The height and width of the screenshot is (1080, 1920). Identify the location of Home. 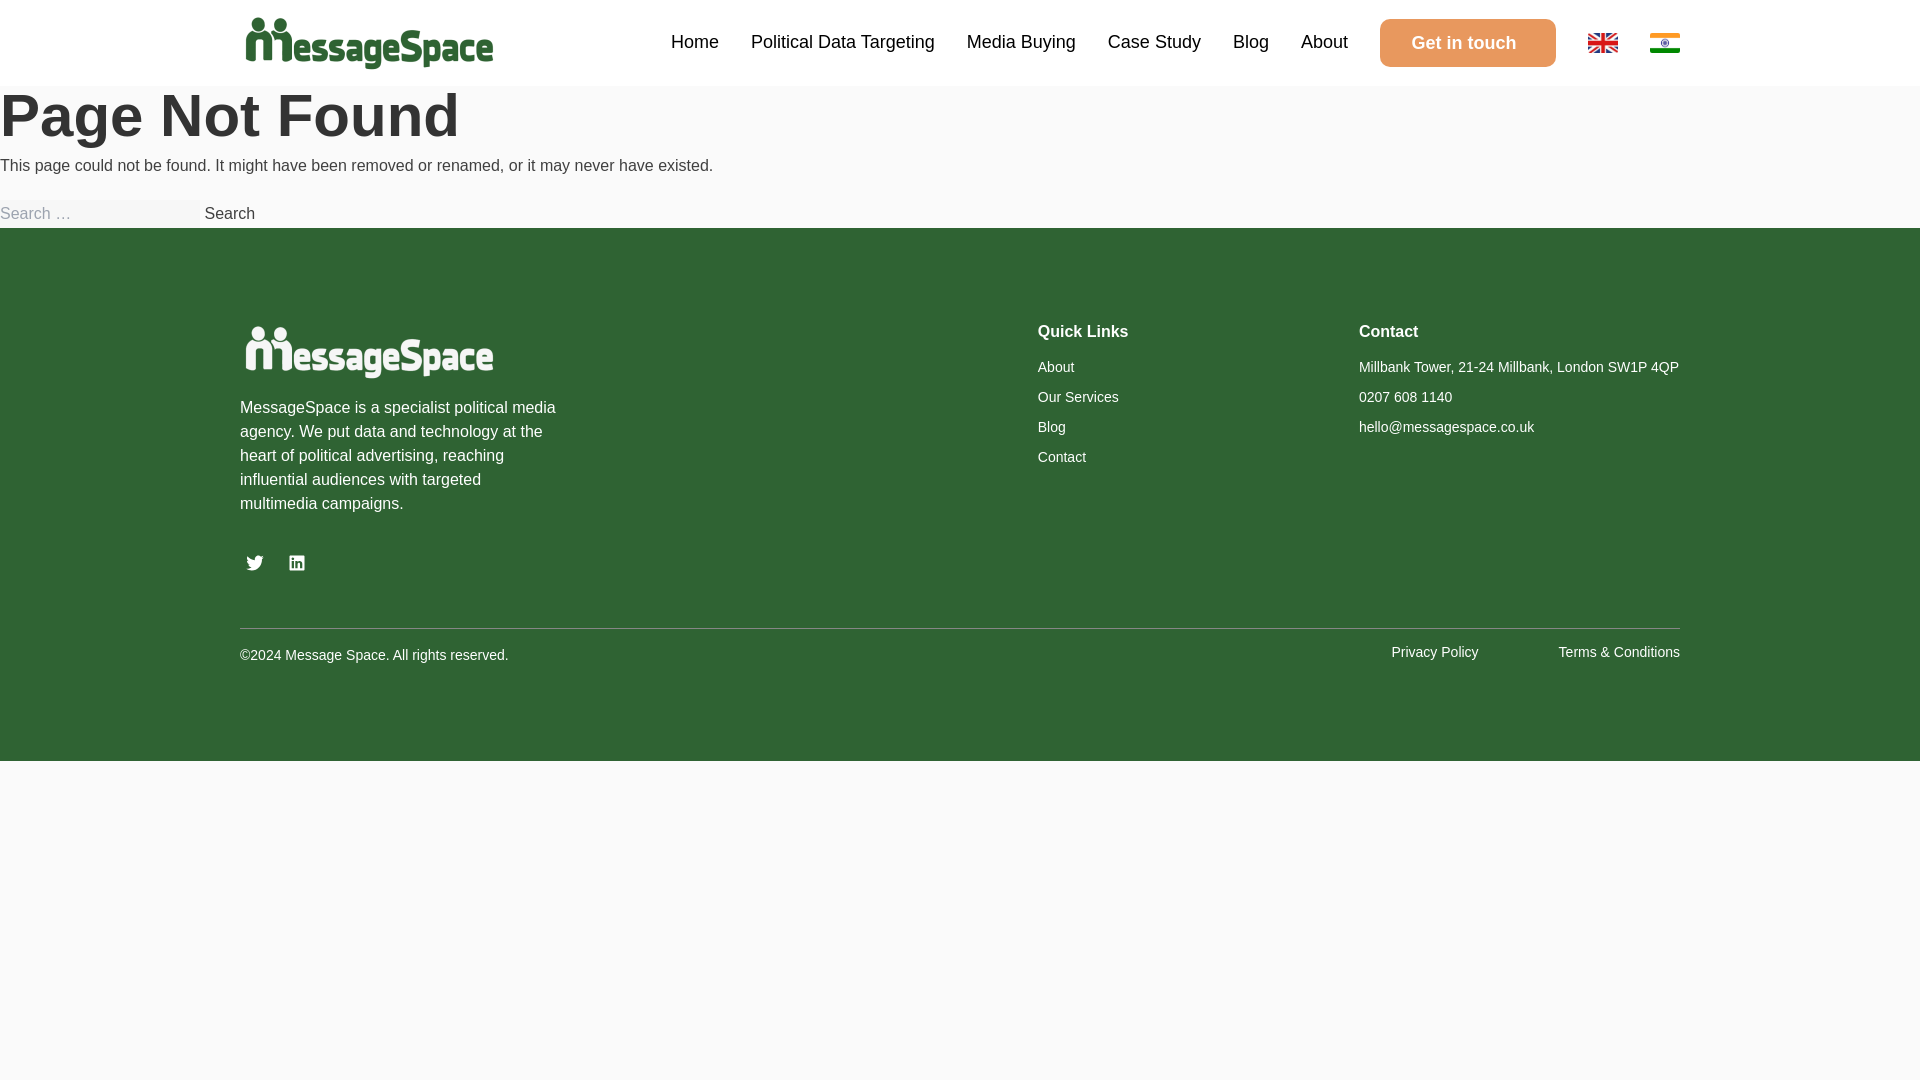
(694, 42).